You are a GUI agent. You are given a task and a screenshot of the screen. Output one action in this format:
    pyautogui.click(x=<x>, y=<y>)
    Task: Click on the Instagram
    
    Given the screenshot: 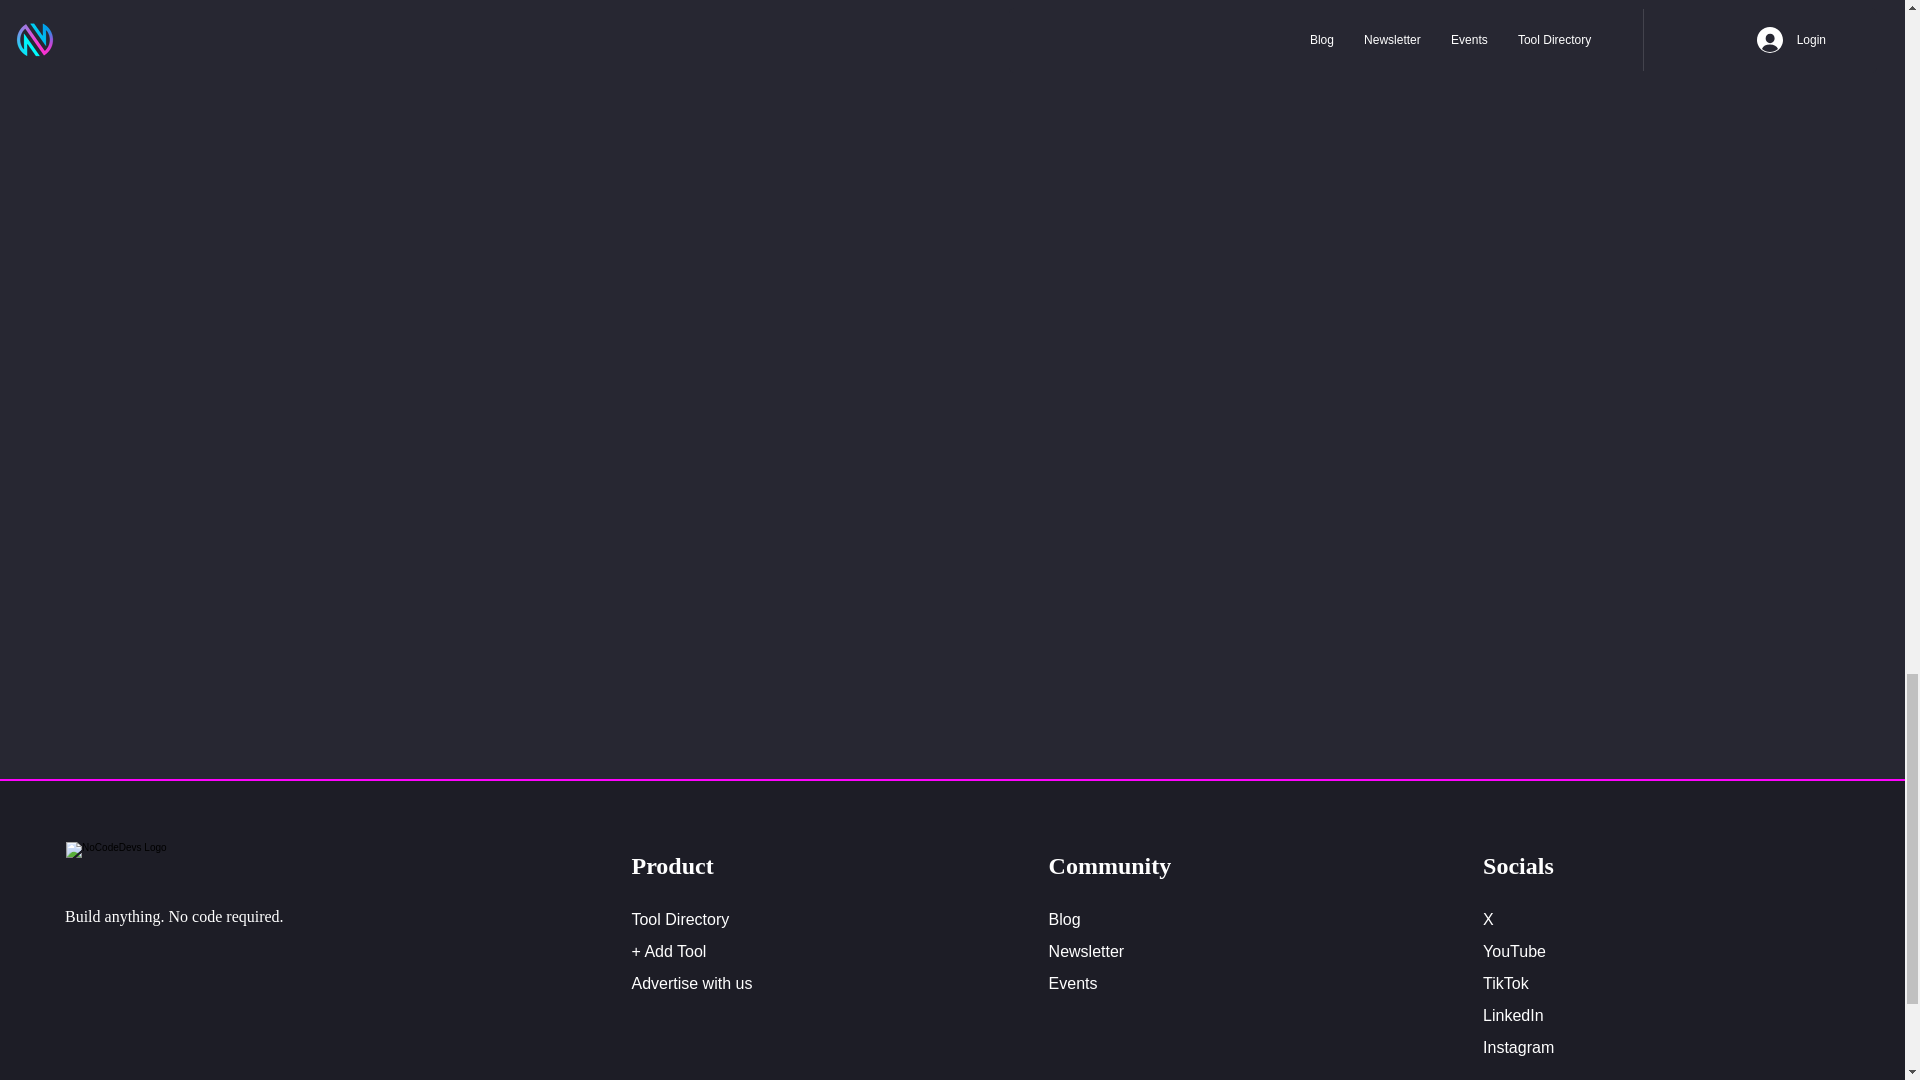 What is the action you would take?
    pyautogui.click(x=1518, y=1047)
    